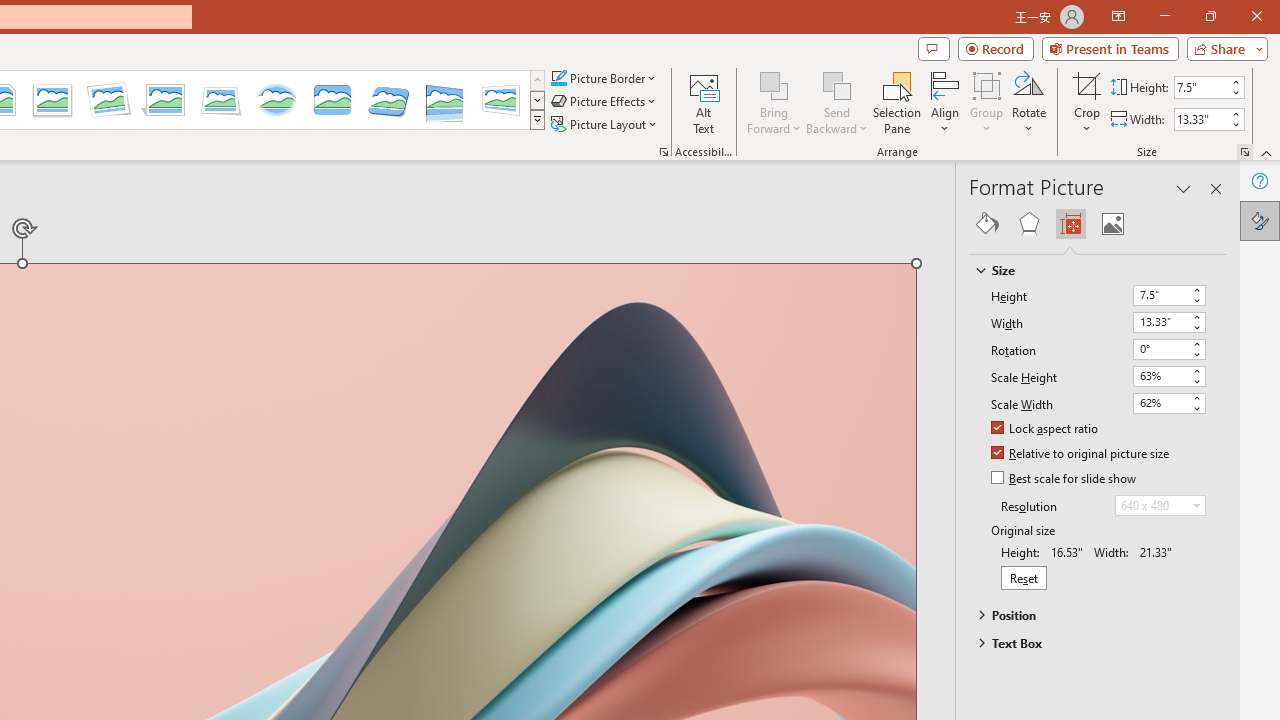  Describe the element at coordinates (996, 48) in the screenshot. I see `Record` at that location.